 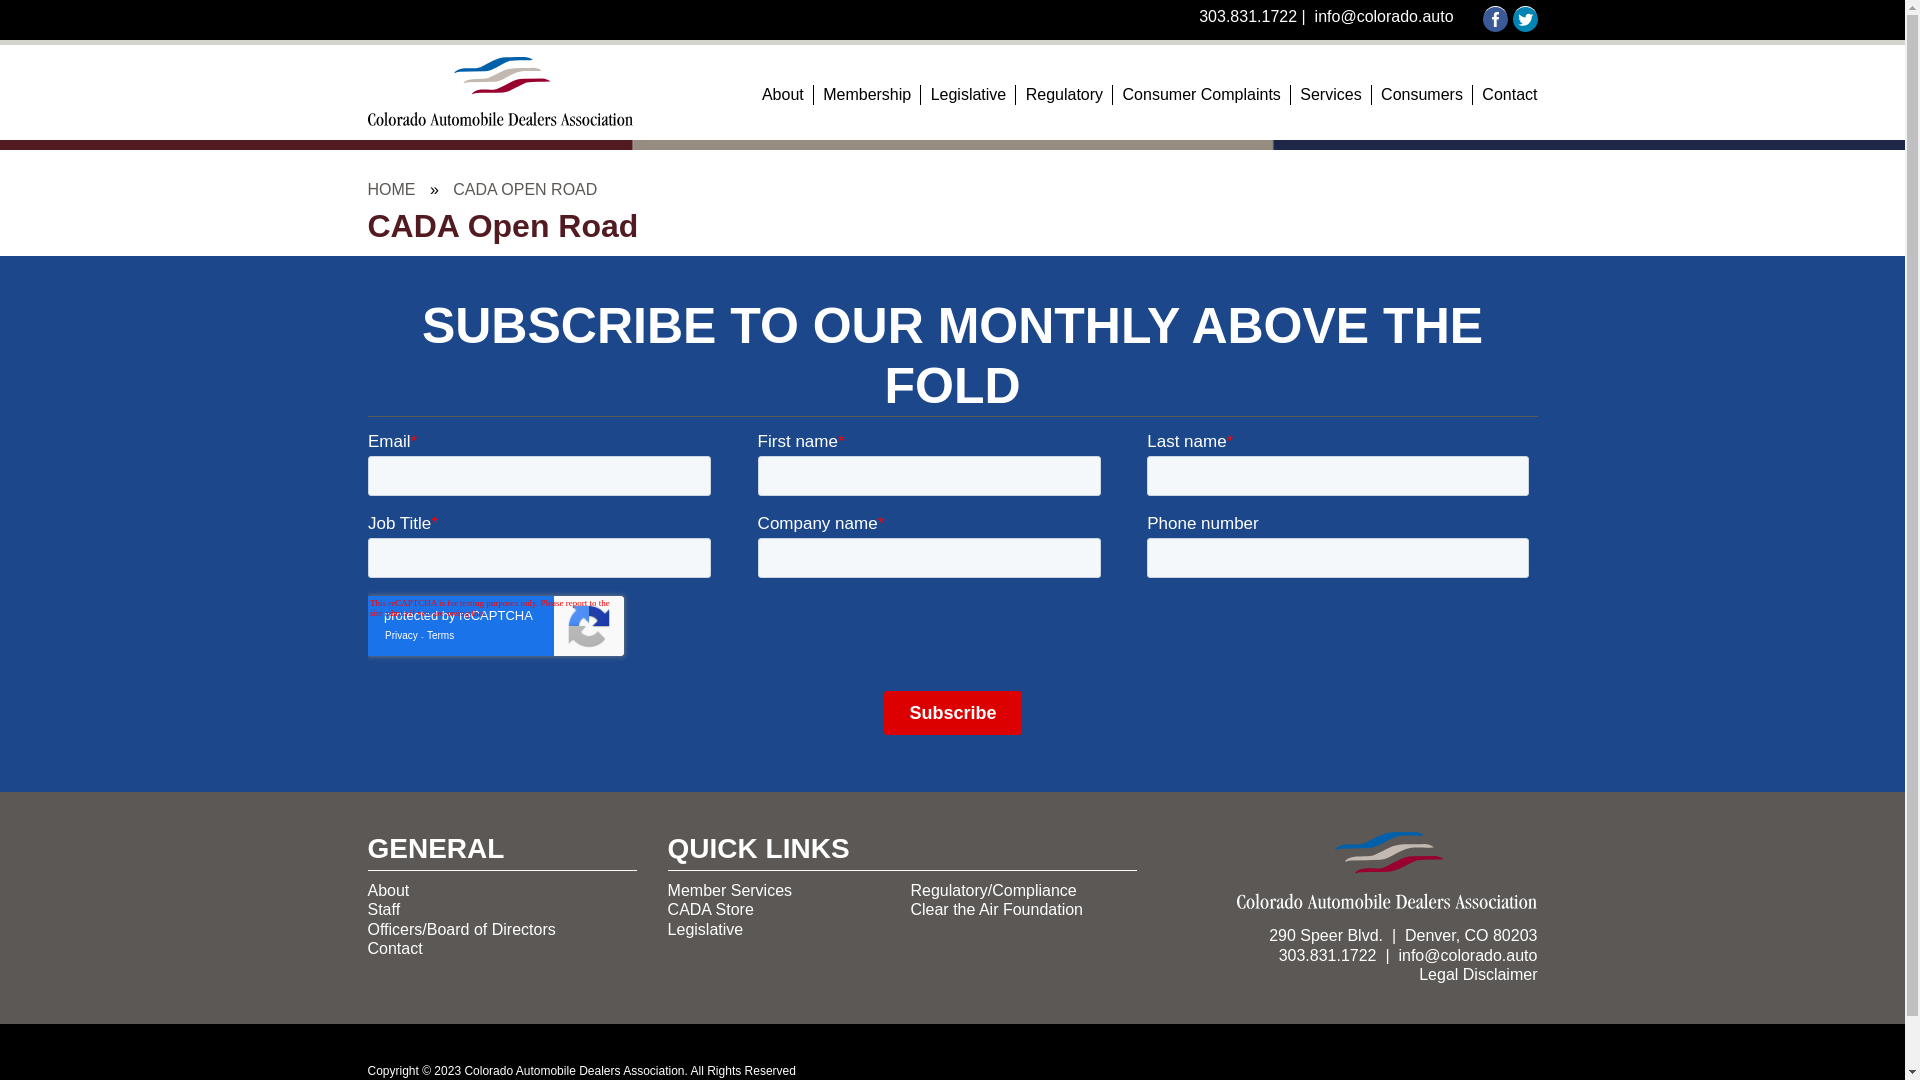 What do you see at coordinates (1202, 95) in the screenshot?
I see `Consumer Complaints` at bounding box center [1202, 95].